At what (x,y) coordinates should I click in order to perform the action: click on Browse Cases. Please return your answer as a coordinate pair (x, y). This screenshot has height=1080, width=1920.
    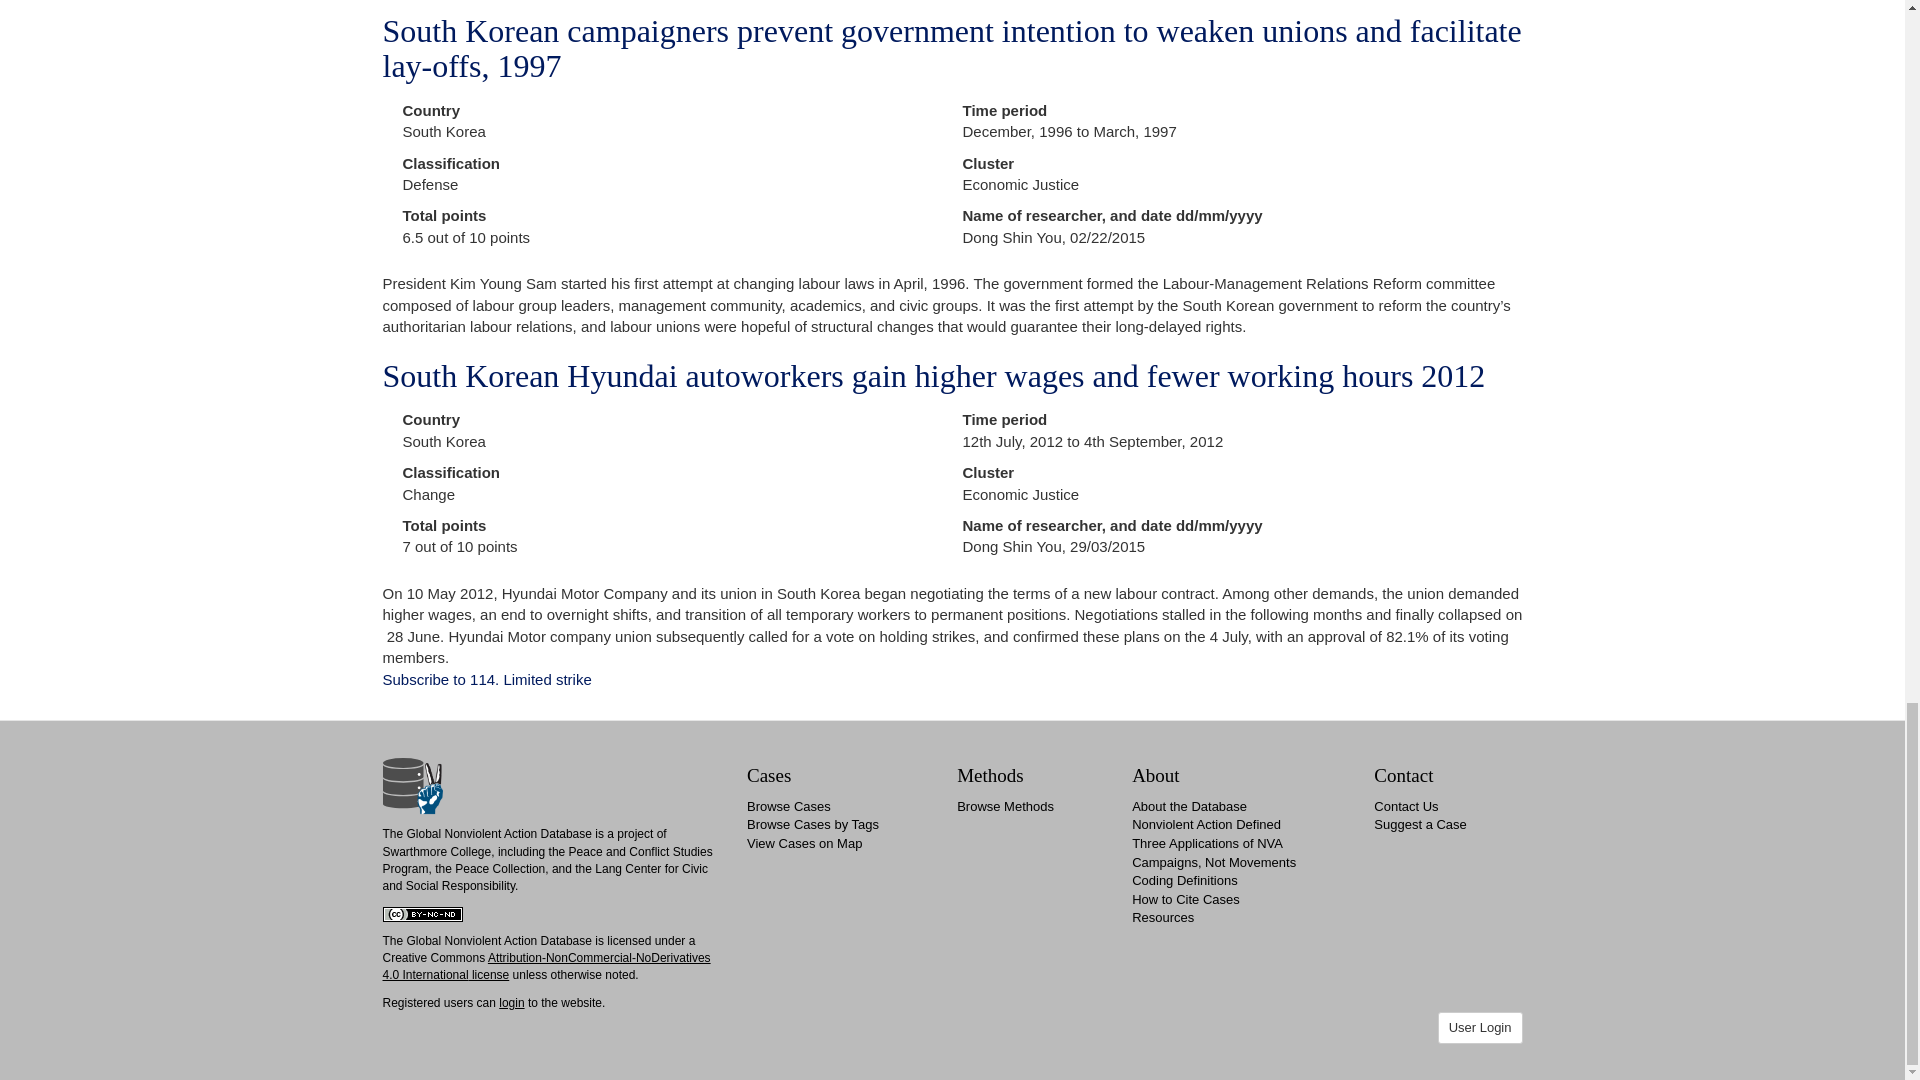
    Looking at the image, I should click on (788, 806).